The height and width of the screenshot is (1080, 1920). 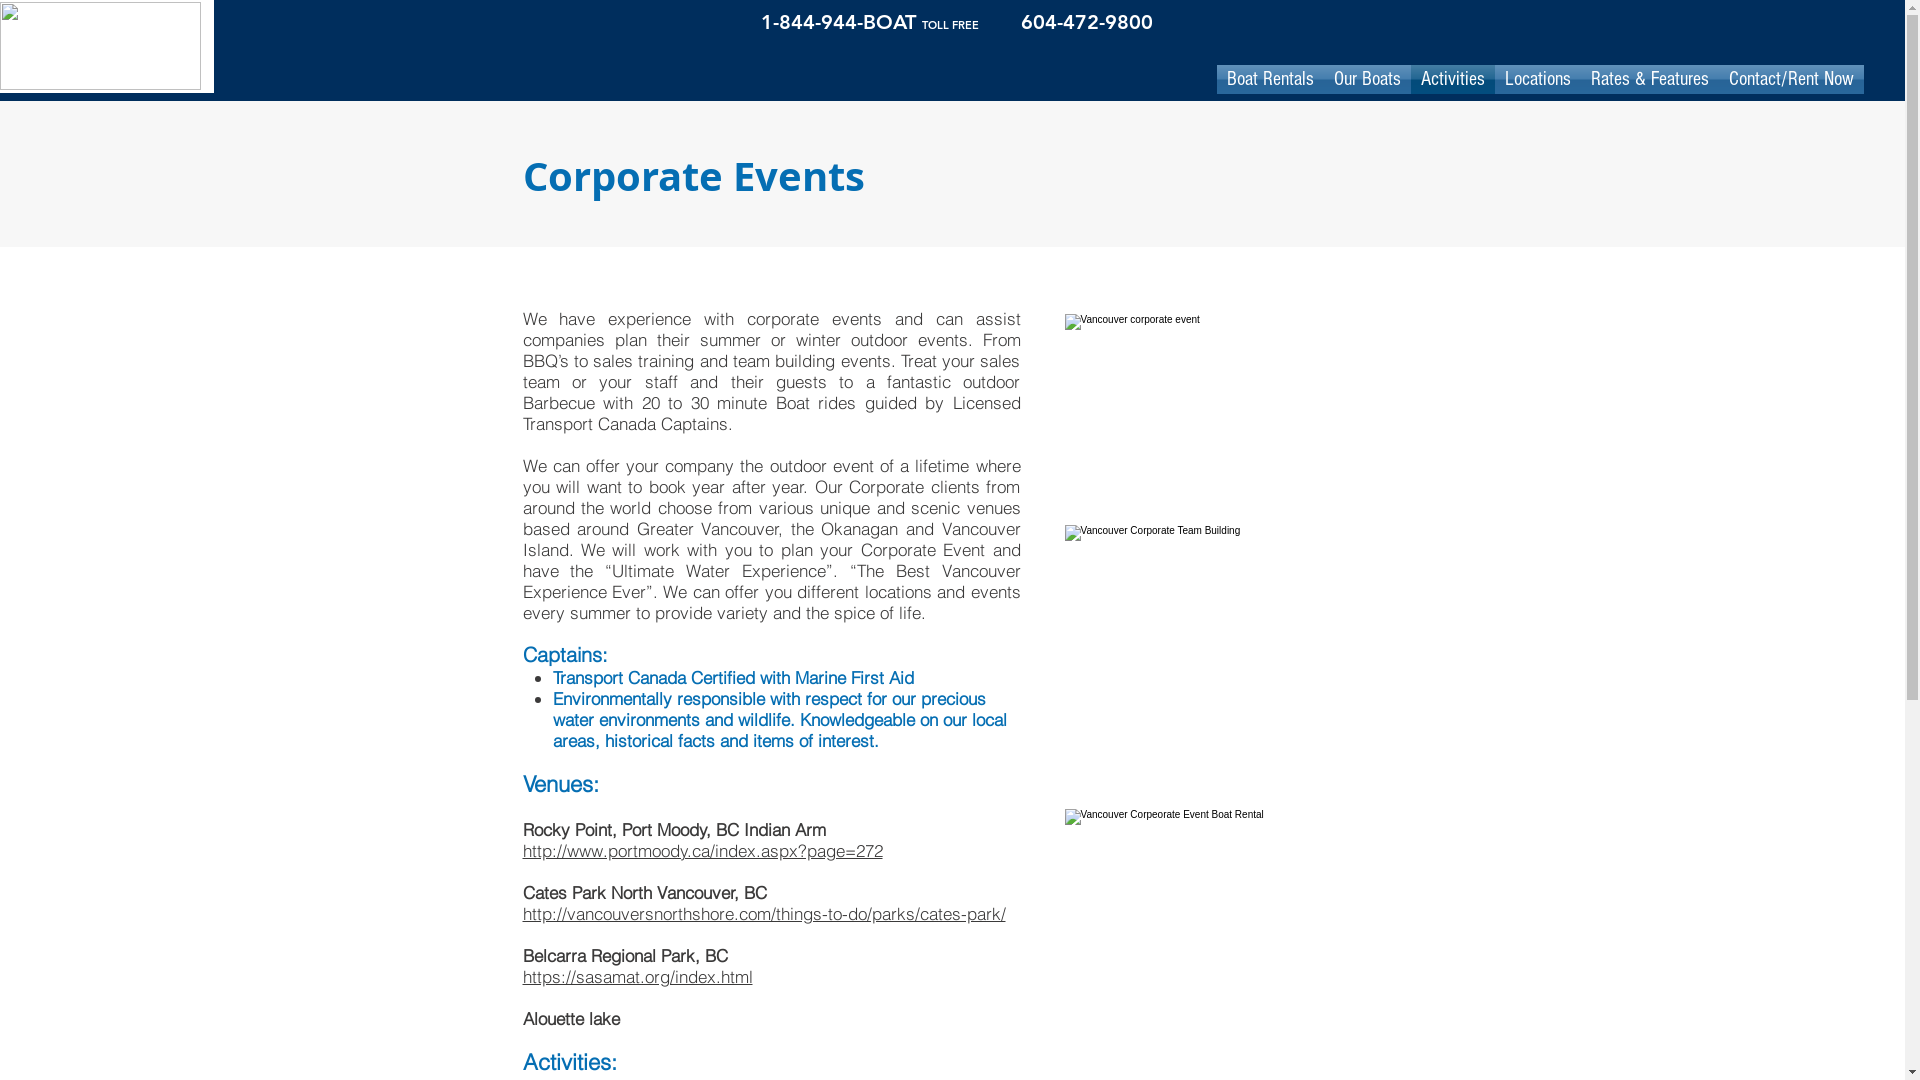 What do you see at coordinates (1368, 80) in the screenshot?
I see `Our Boats` at bounding box center [1368, 80].